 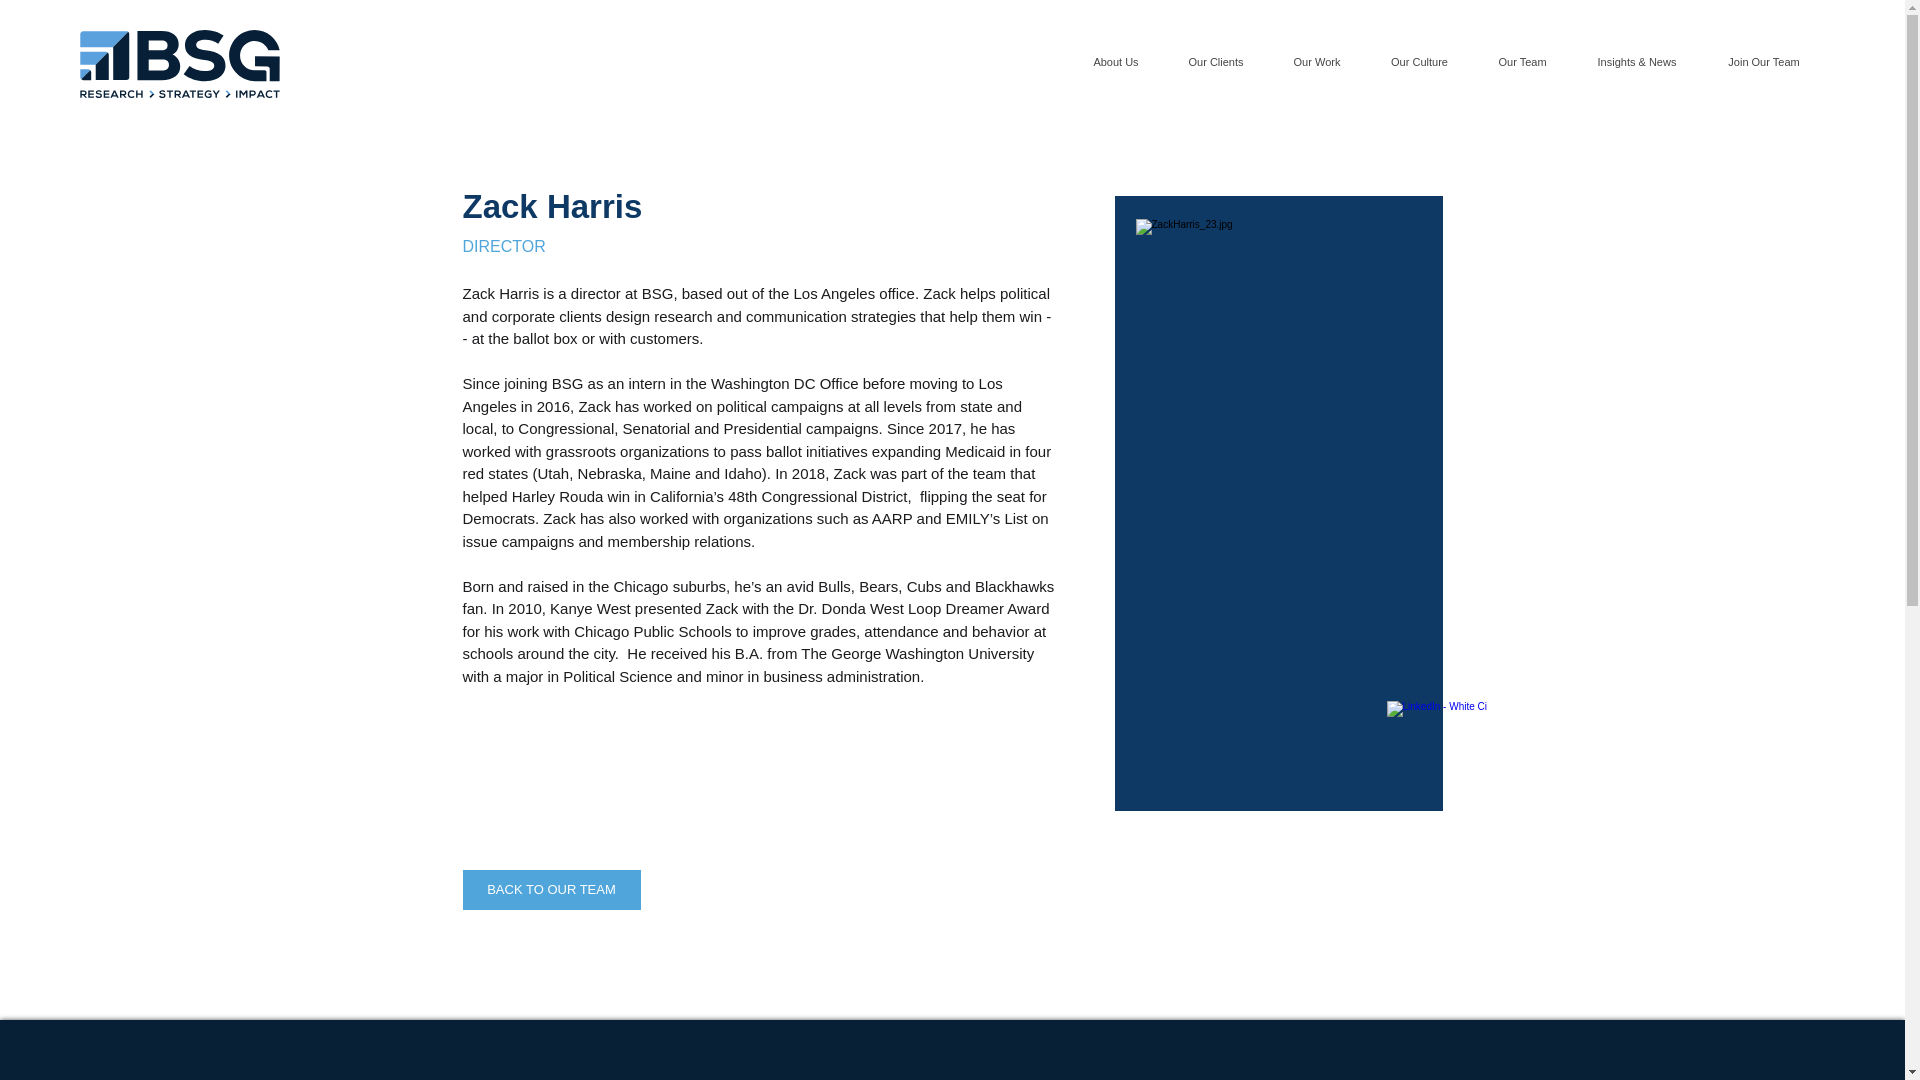 I want to click on Our Clients, so click(x=1215, y=62).